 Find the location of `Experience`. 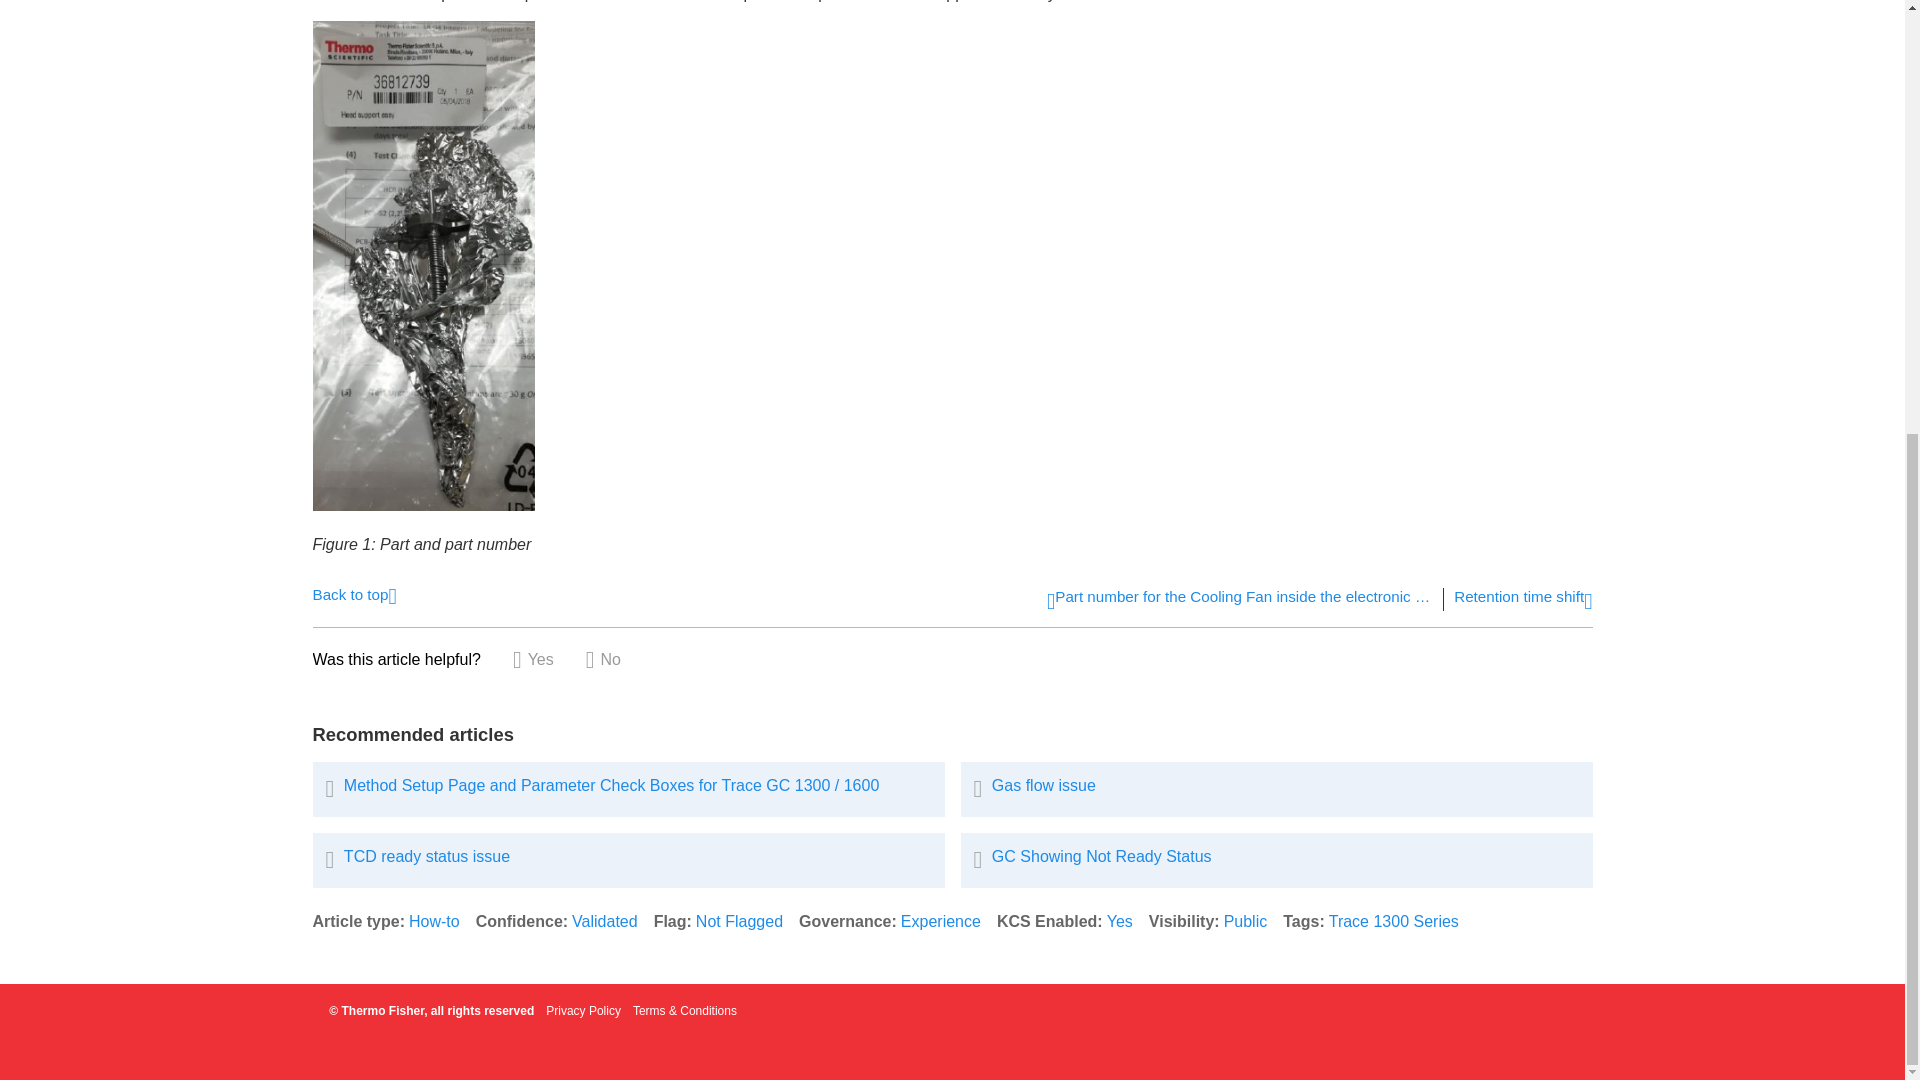

Experience is located at coordinates (940, 920).